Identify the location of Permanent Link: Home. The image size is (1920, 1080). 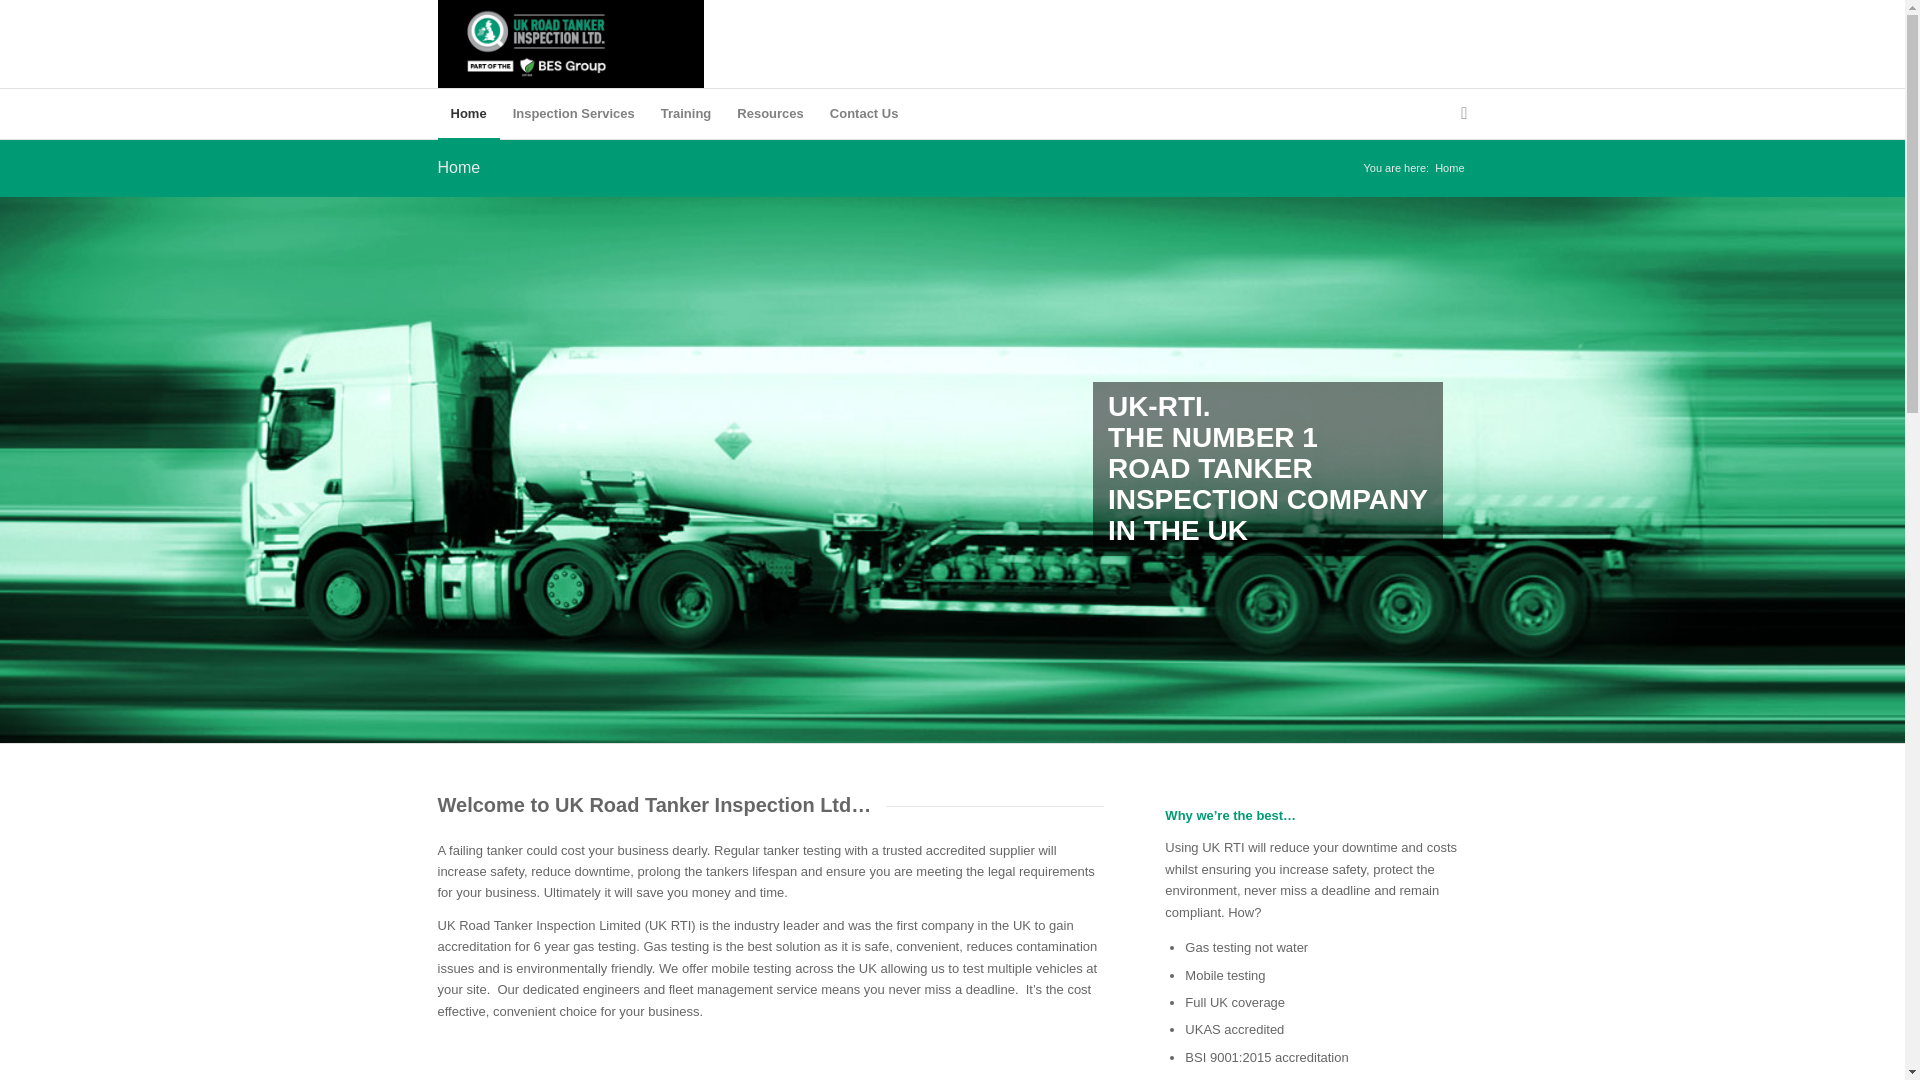
(459, 167).